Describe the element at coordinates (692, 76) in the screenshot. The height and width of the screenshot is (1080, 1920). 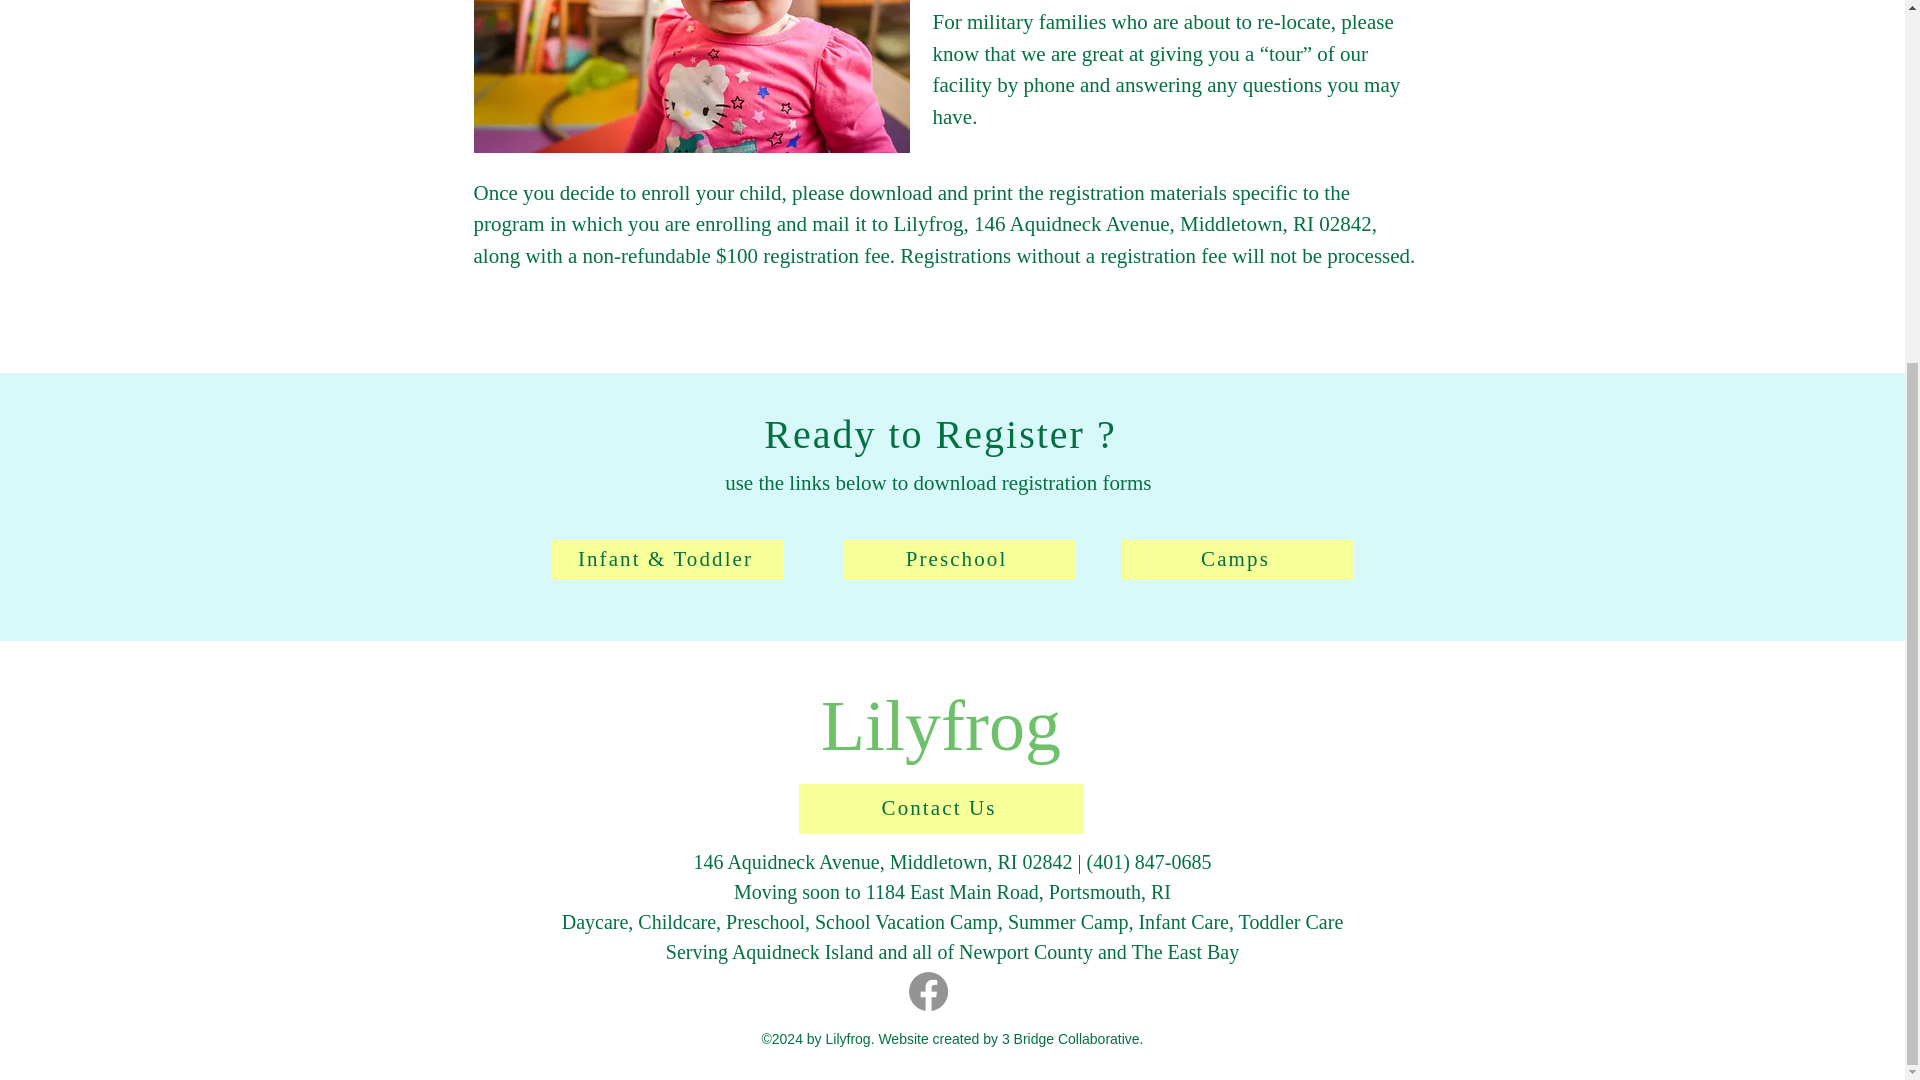
I see `baby girl smiling at camera.jpg` at that location.